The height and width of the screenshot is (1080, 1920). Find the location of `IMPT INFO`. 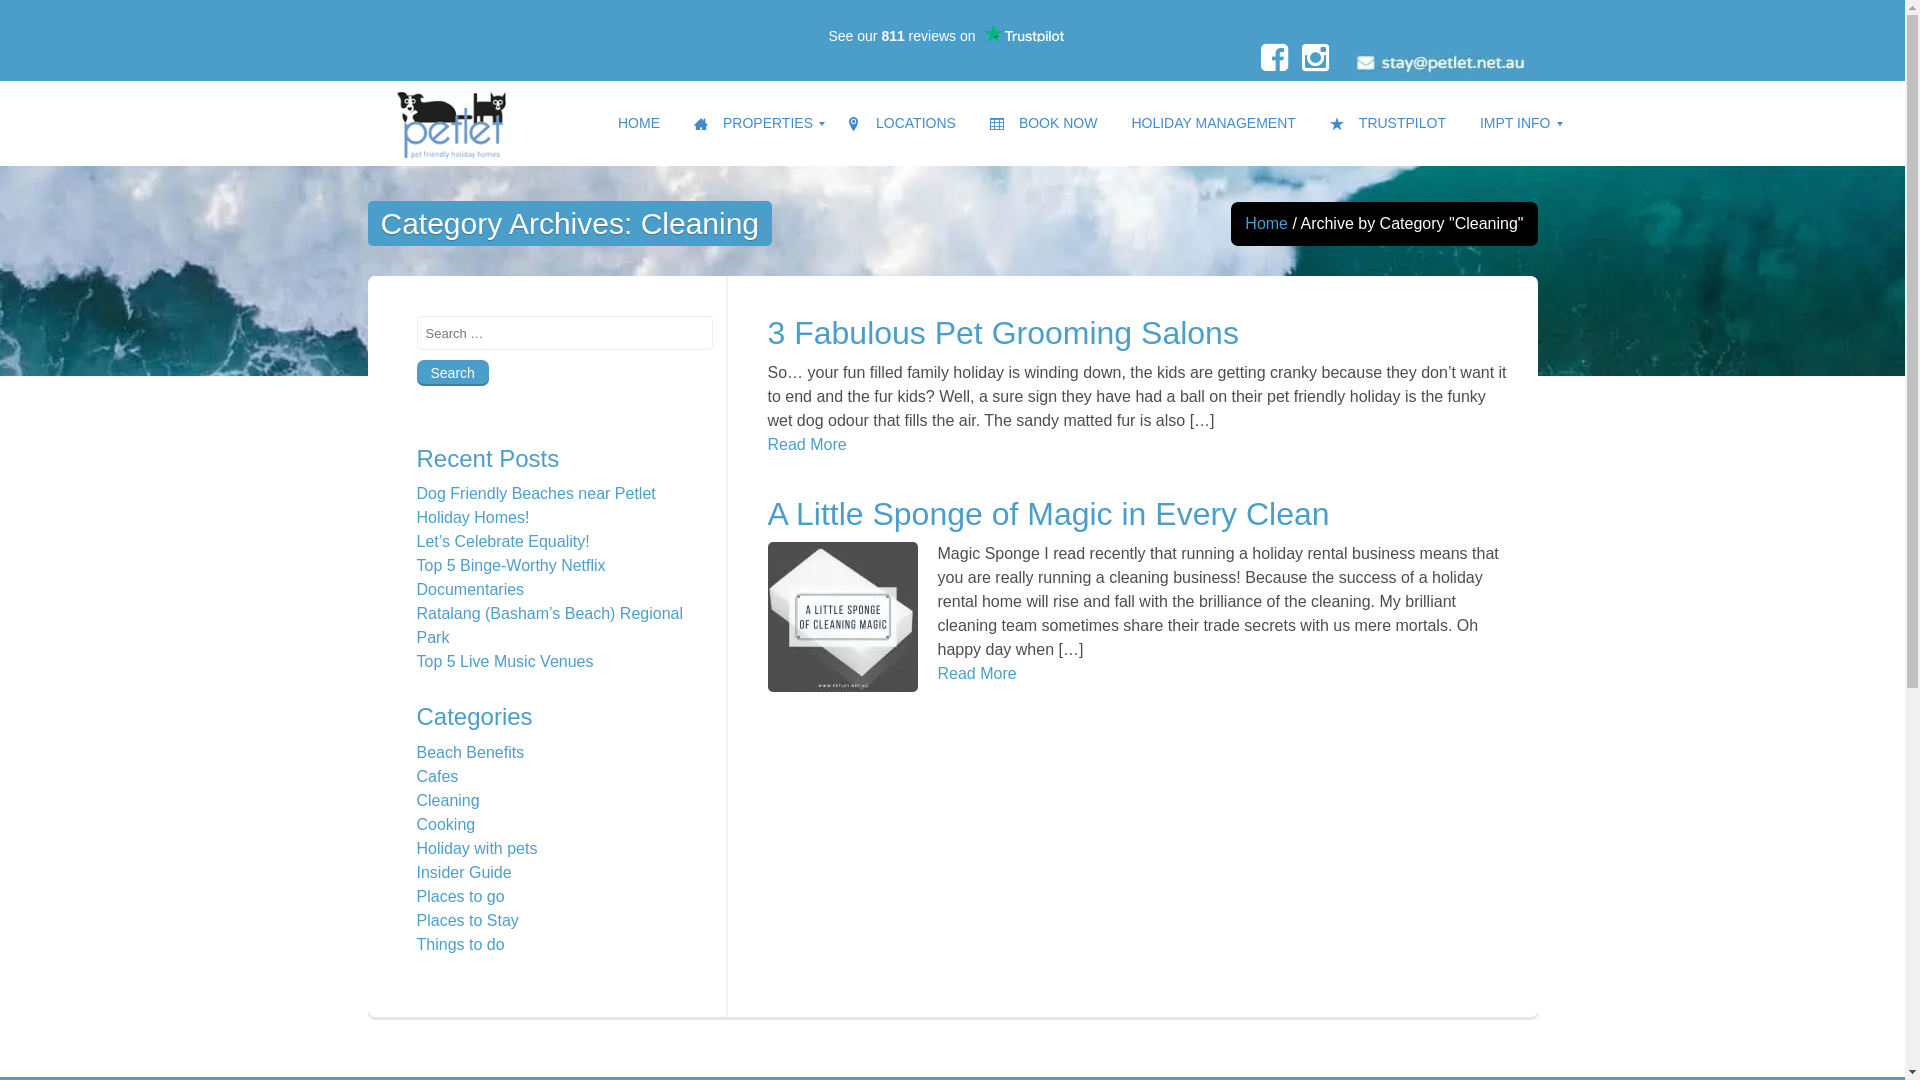

IMPT INFO is located at coordinates (1516, 124).